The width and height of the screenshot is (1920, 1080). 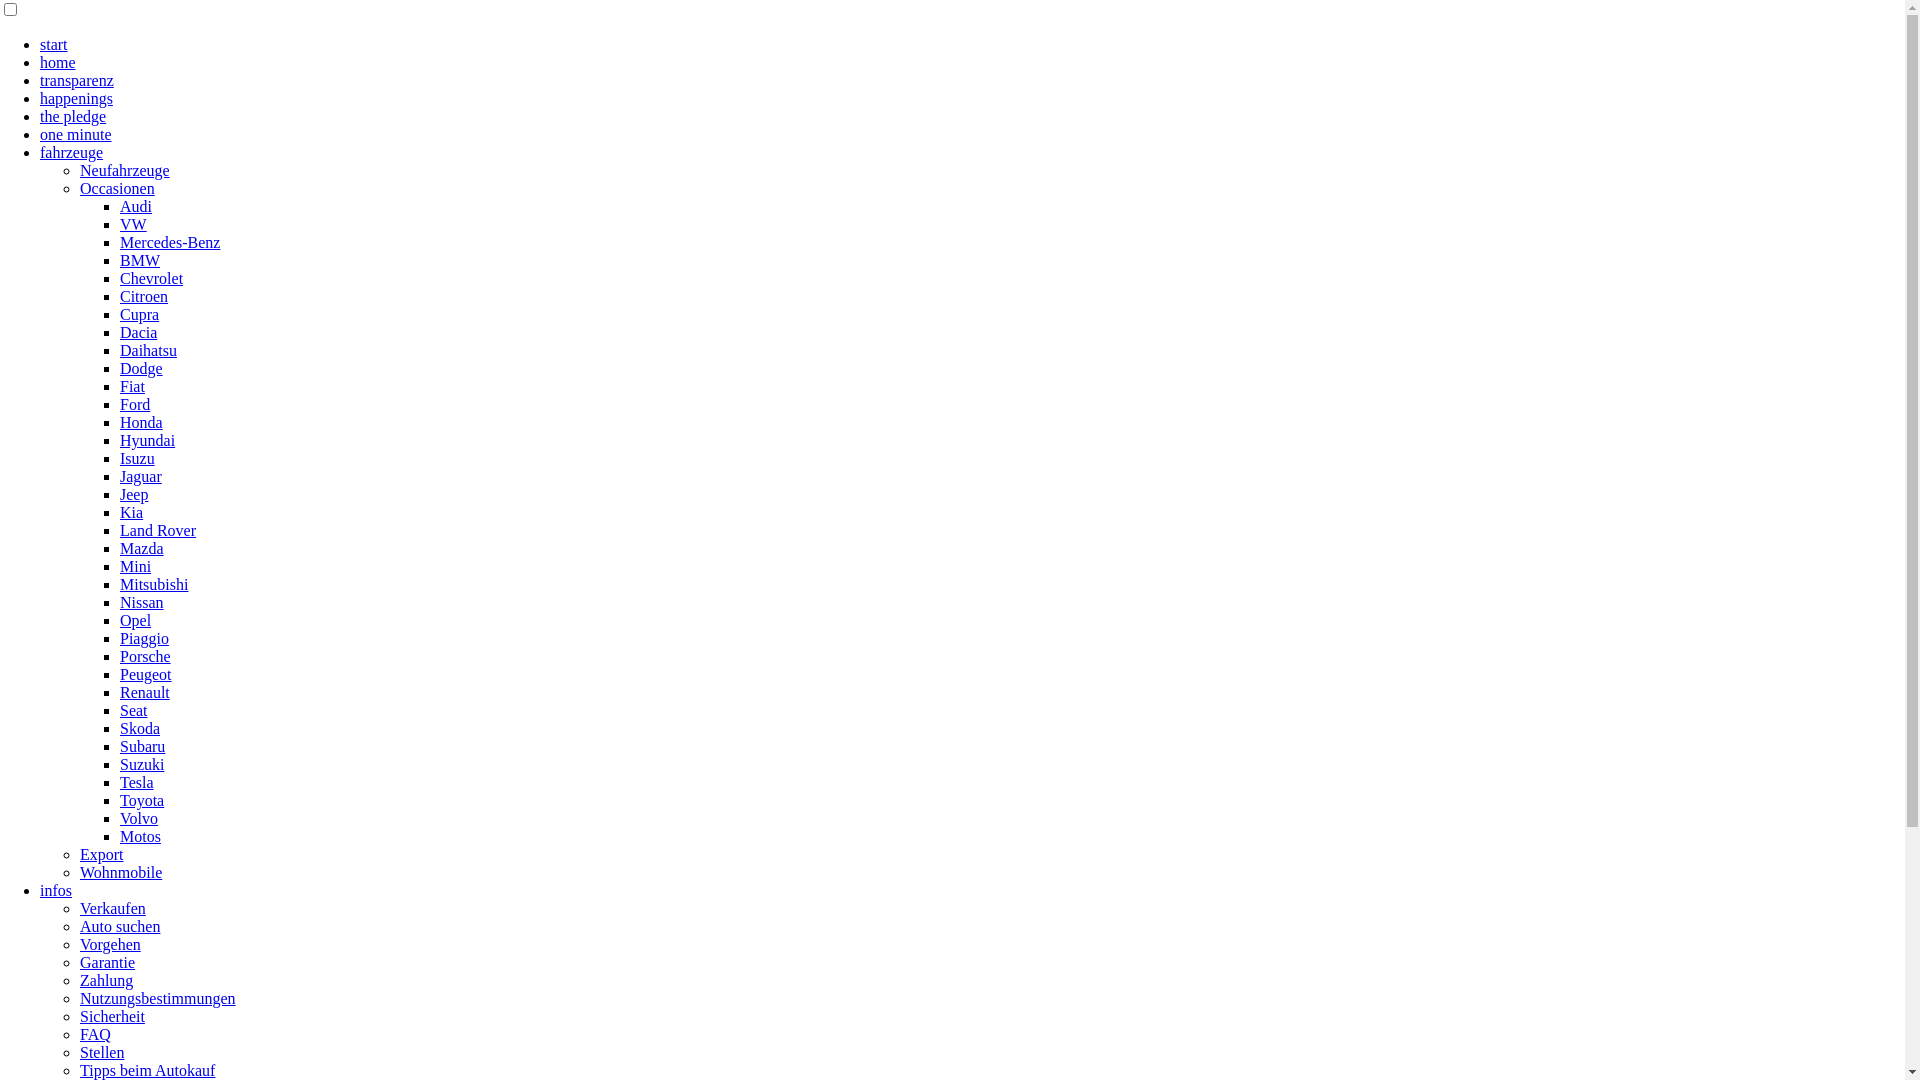 What do you see at coordinates (140, 836) in the screenshot?
I see `Motos` at bounding box center [140, 836].